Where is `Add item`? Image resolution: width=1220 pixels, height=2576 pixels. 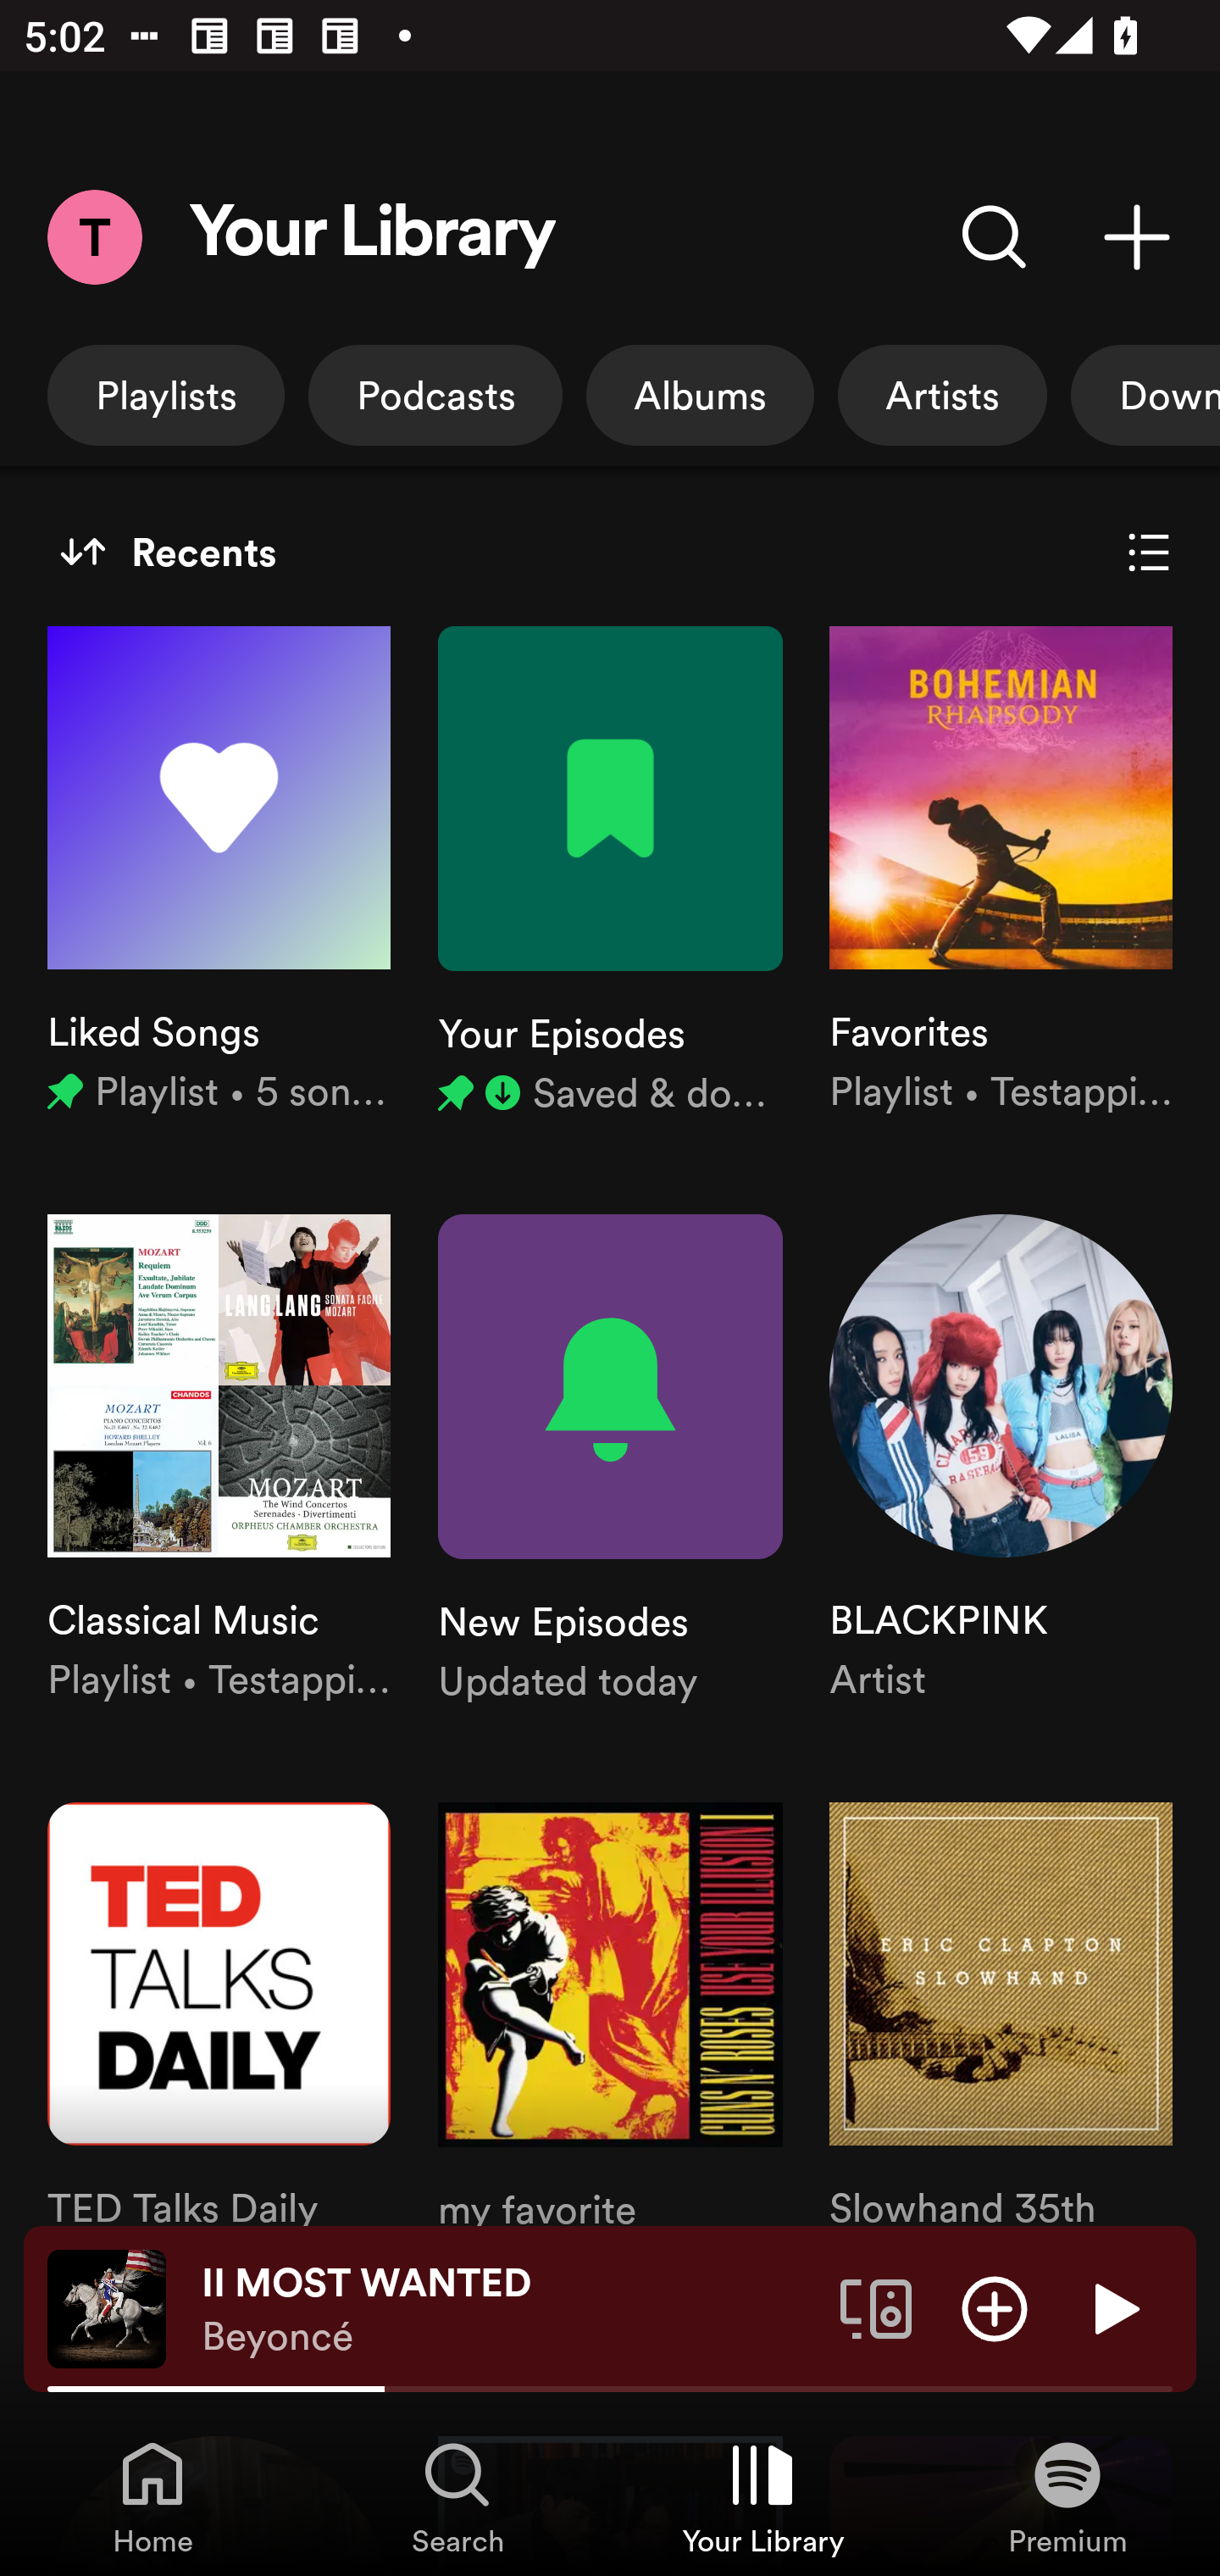 Add item is located at coordinates (995, 2307).